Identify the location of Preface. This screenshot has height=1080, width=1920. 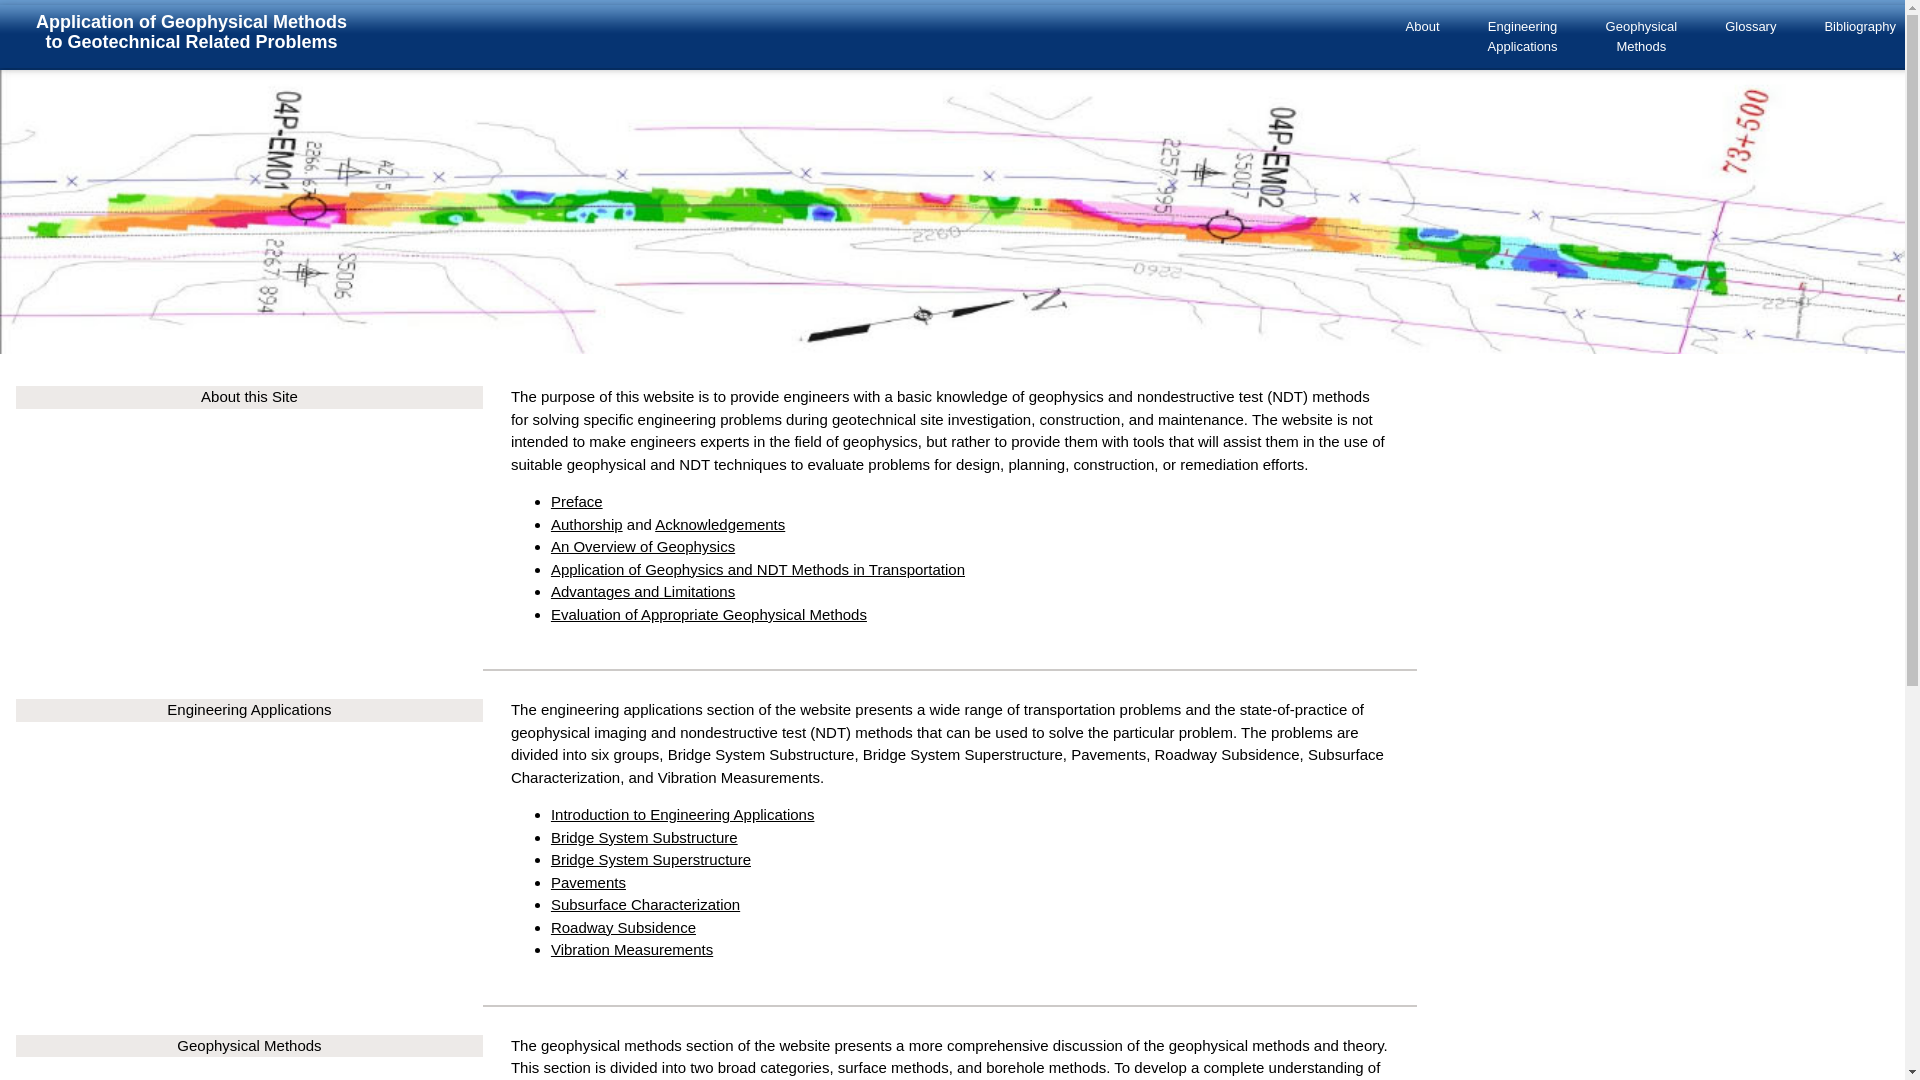
(682, 814).